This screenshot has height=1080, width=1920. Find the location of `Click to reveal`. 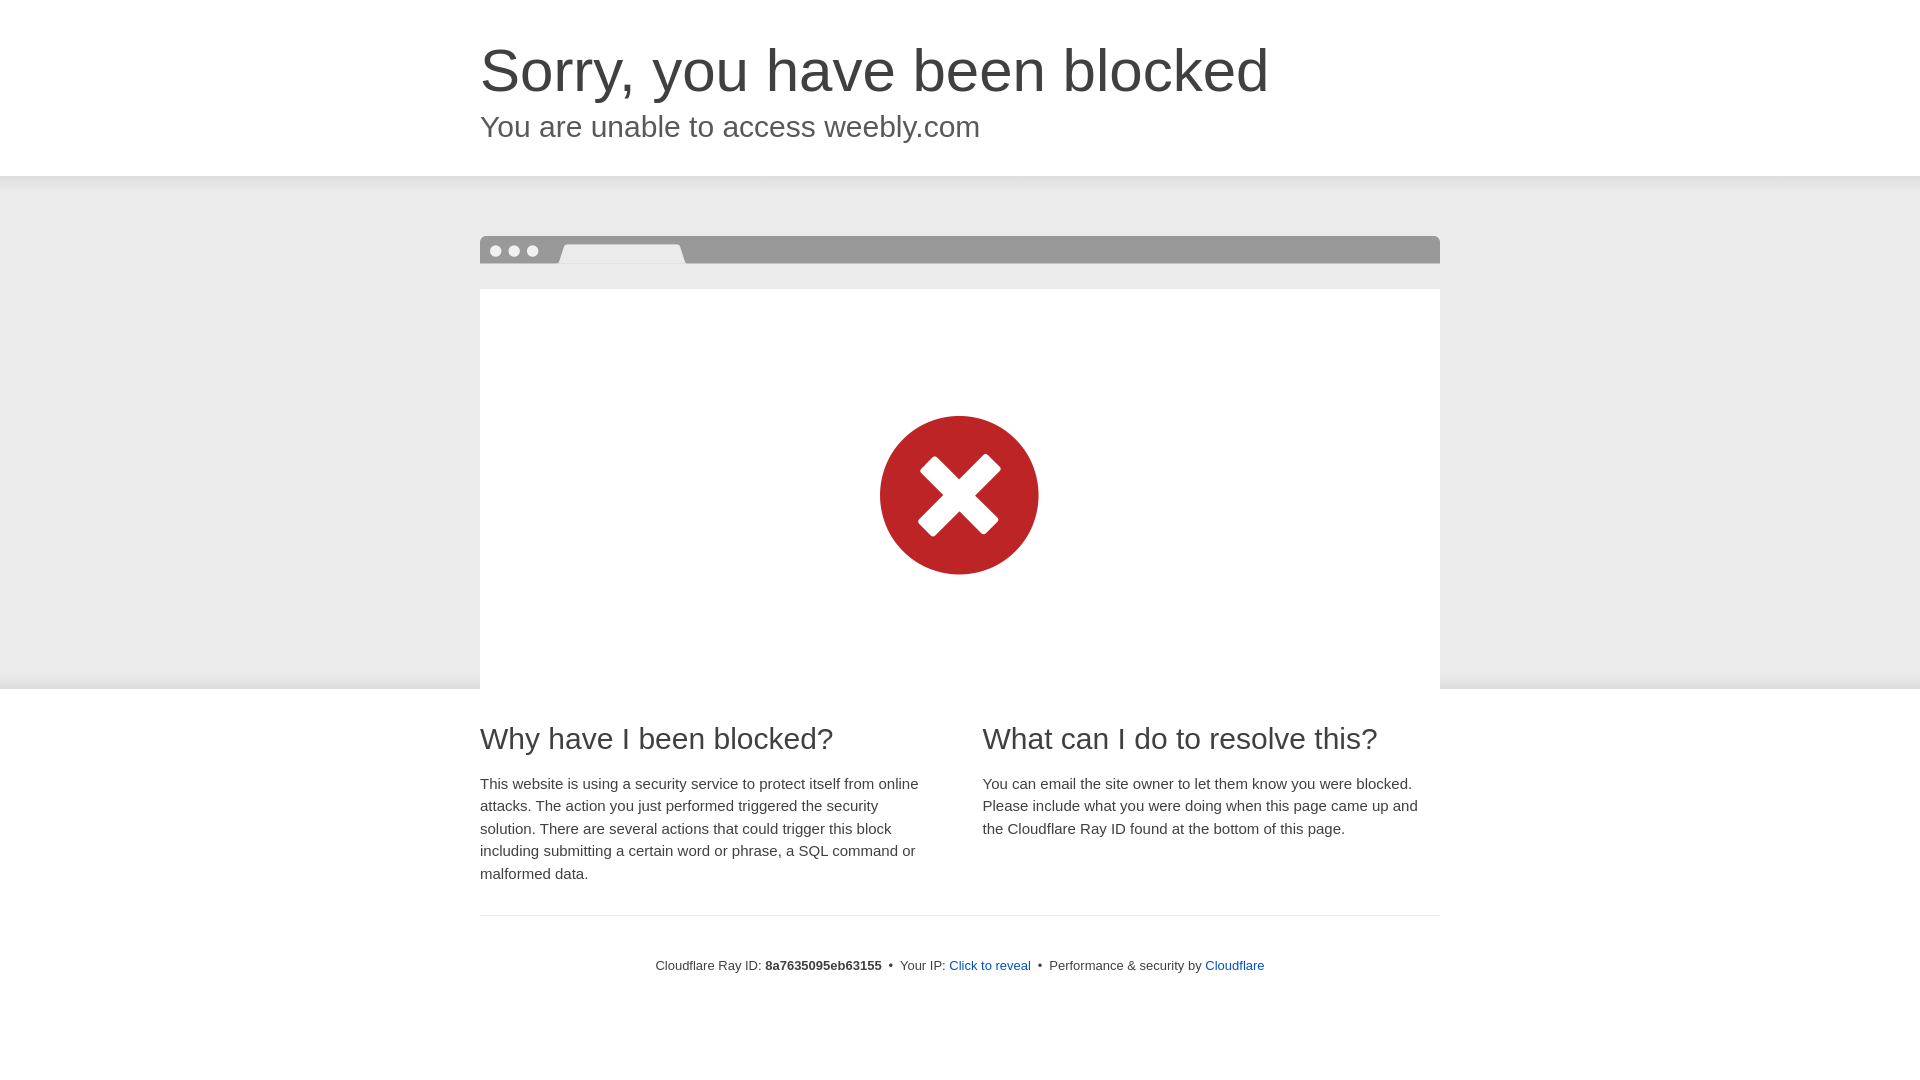

Click to reveal is located at coordinates (990, 966).